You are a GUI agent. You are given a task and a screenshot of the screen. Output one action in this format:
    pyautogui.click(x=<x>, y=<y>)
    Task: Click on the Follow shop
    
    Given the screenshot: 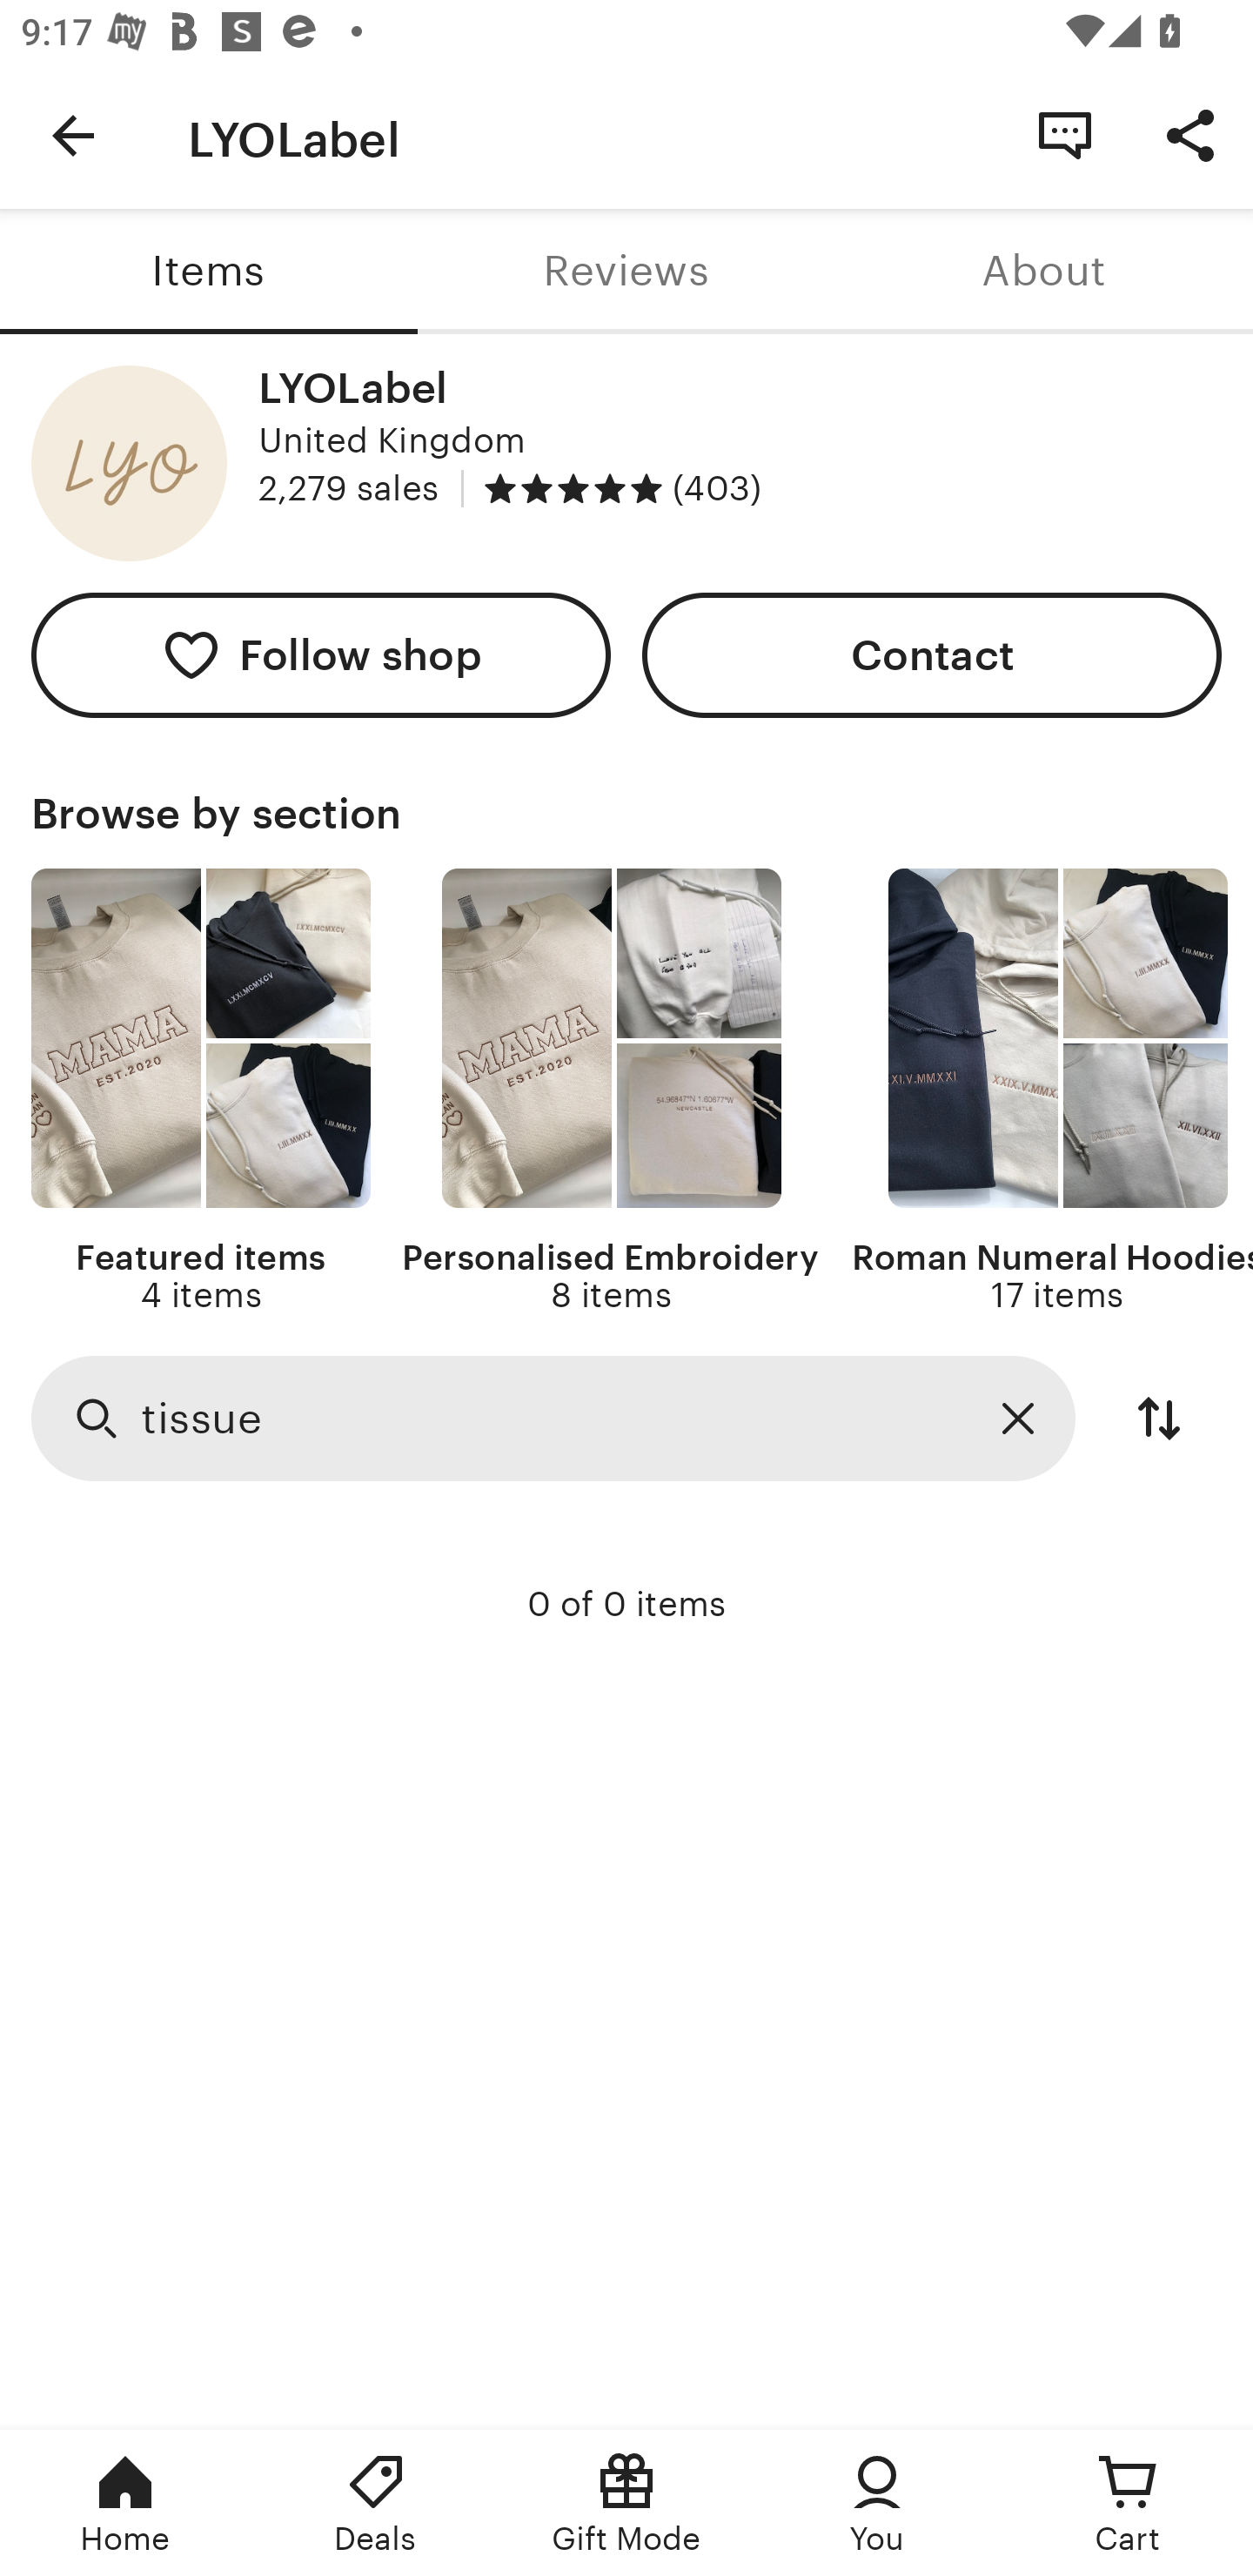 What is the action you would take?
    pyautogui.click(x=321, y=654)
    